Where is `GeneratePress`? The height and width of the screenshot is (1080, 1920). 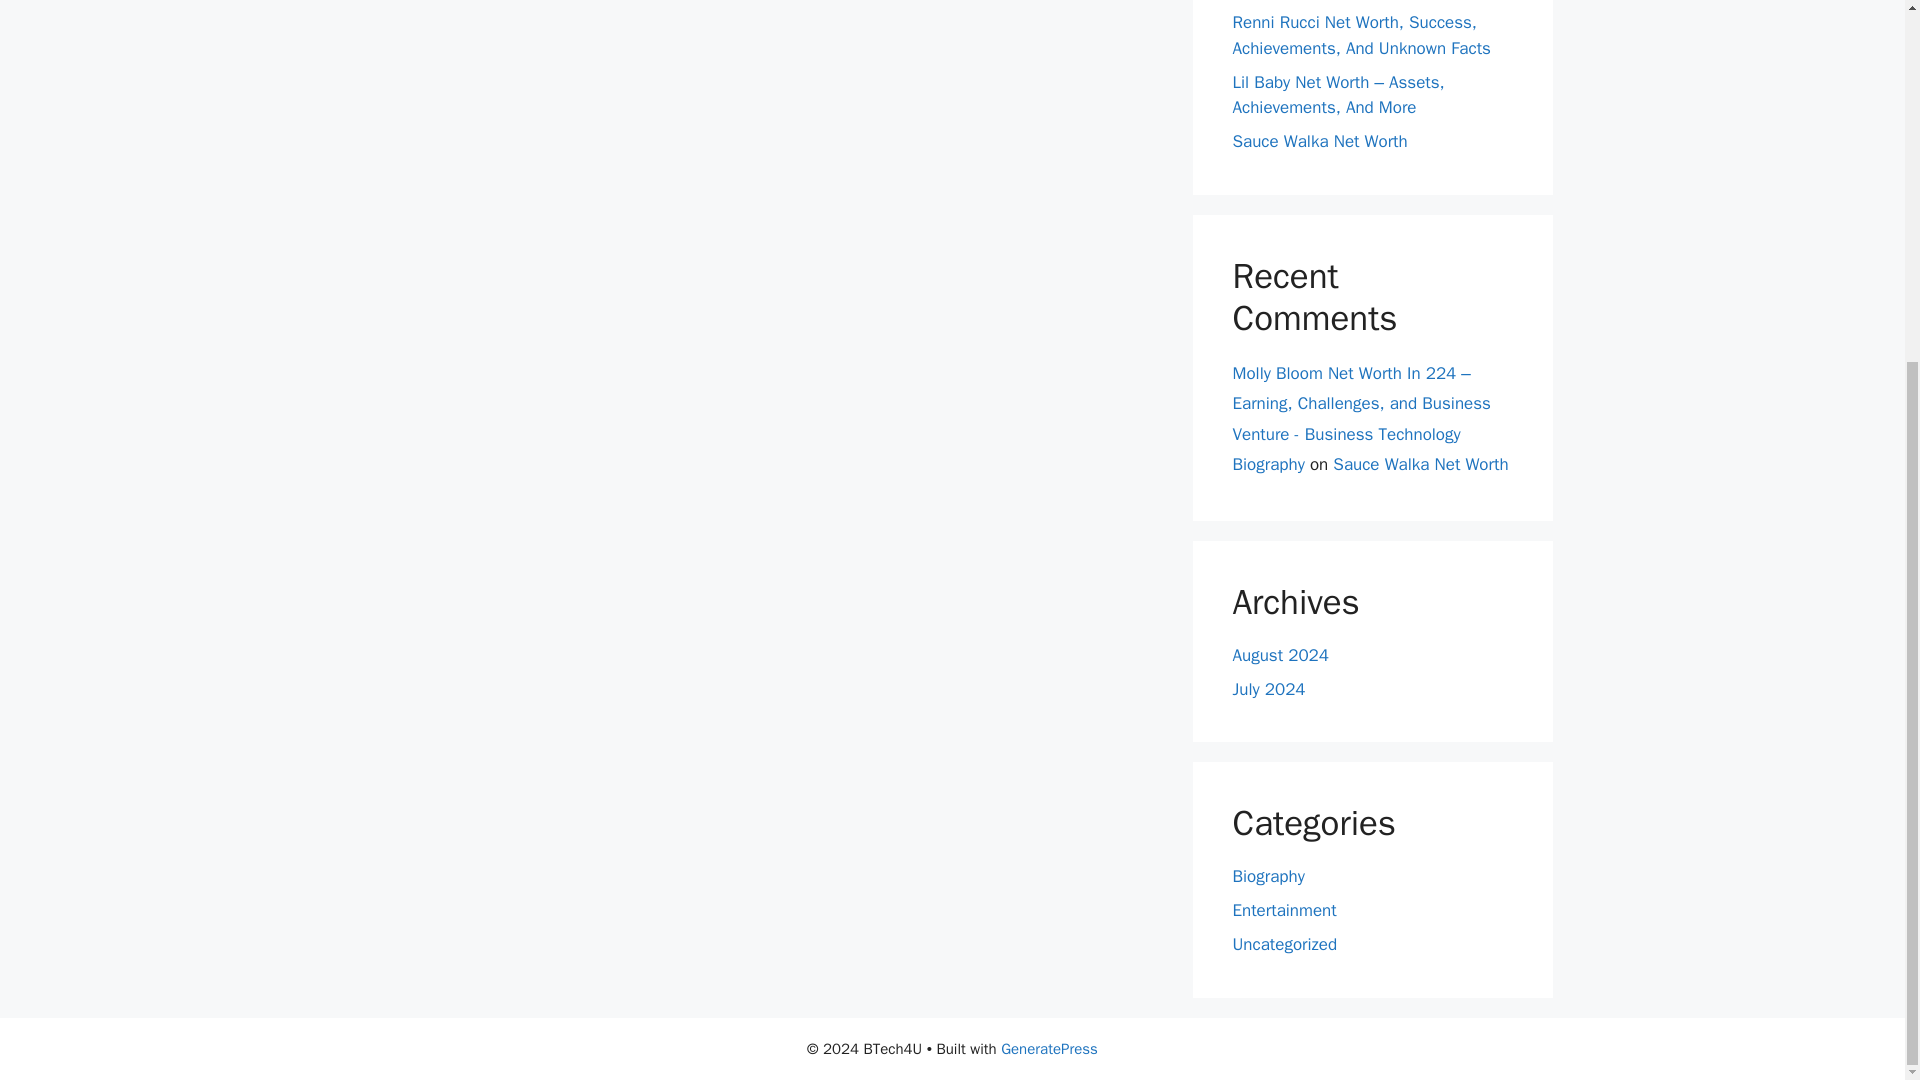
GeneratePress is located at coordinates (1049, 1049).